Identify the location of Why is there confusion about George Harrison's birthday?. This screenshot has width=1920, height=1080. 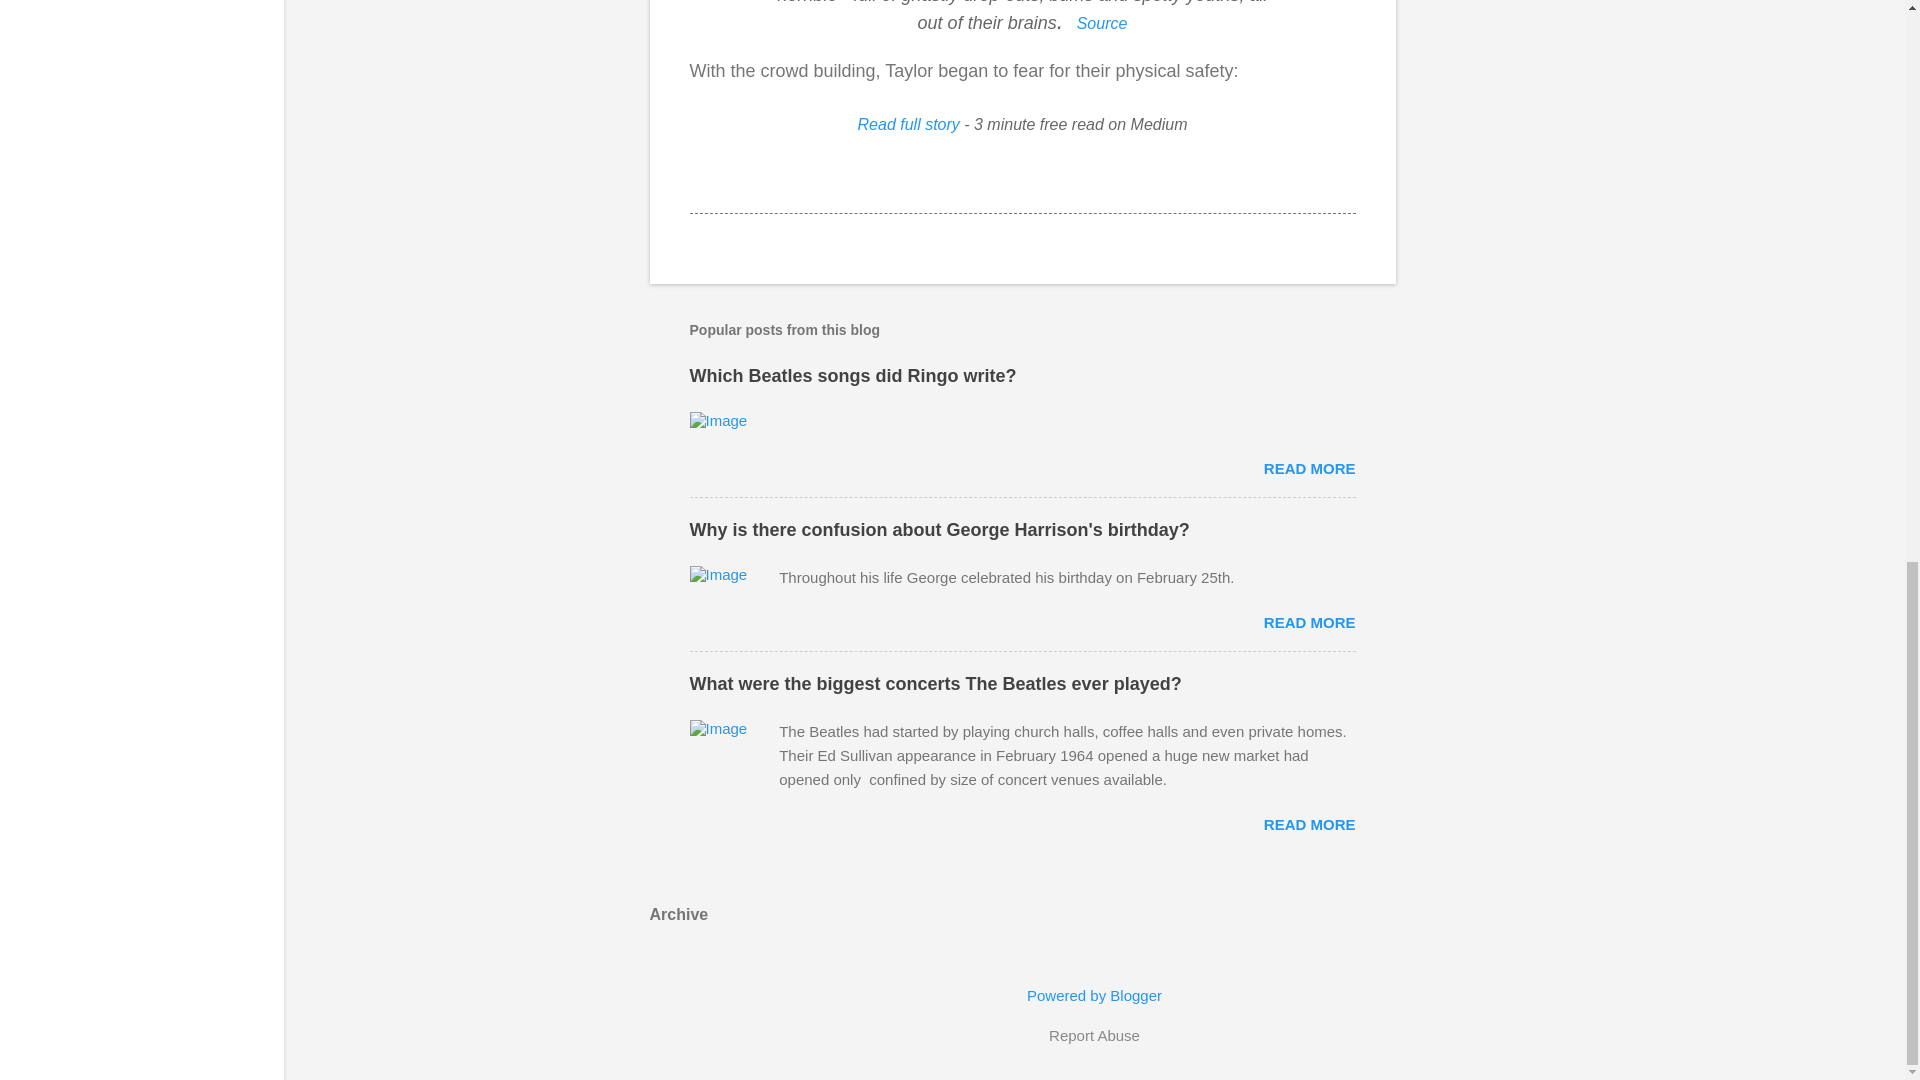
(1309, 622).